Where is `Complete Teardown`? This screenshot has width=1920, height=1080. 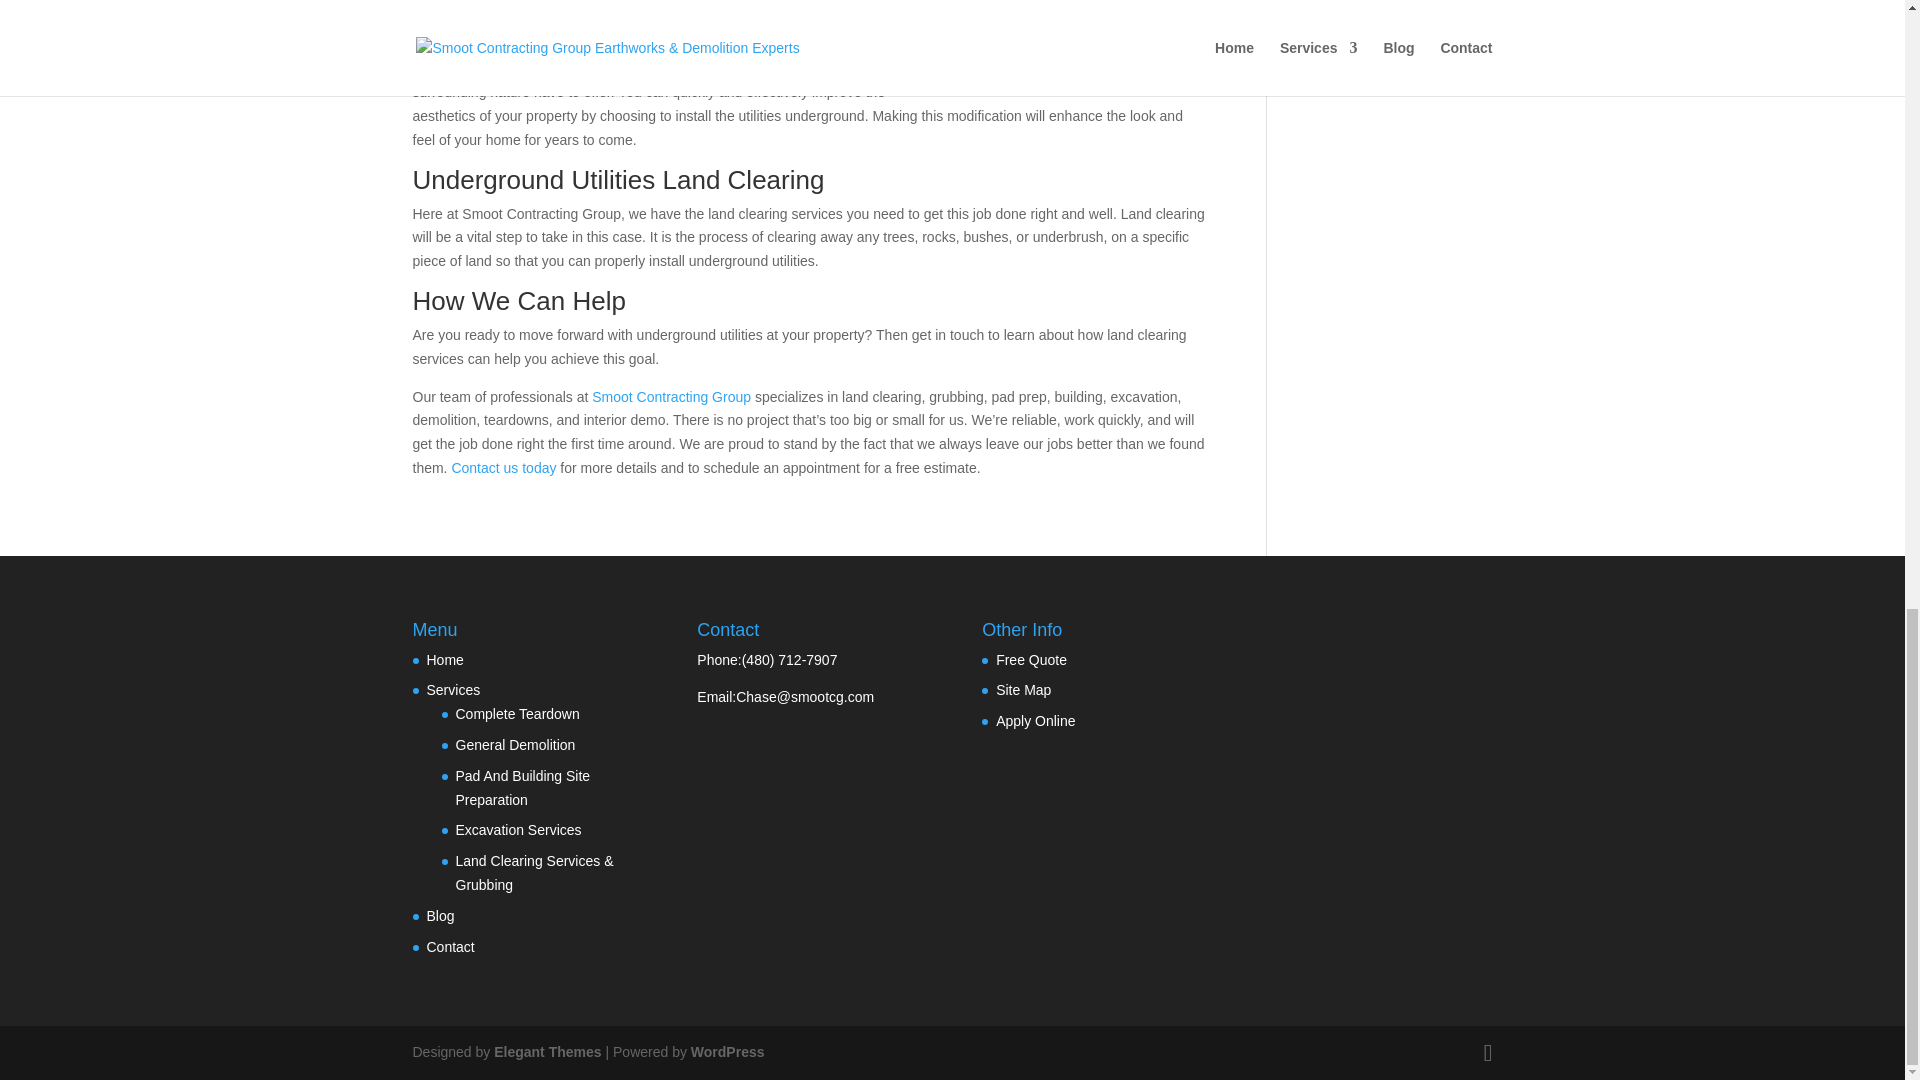
Complete Teardown is located at coordinates (518, 714).